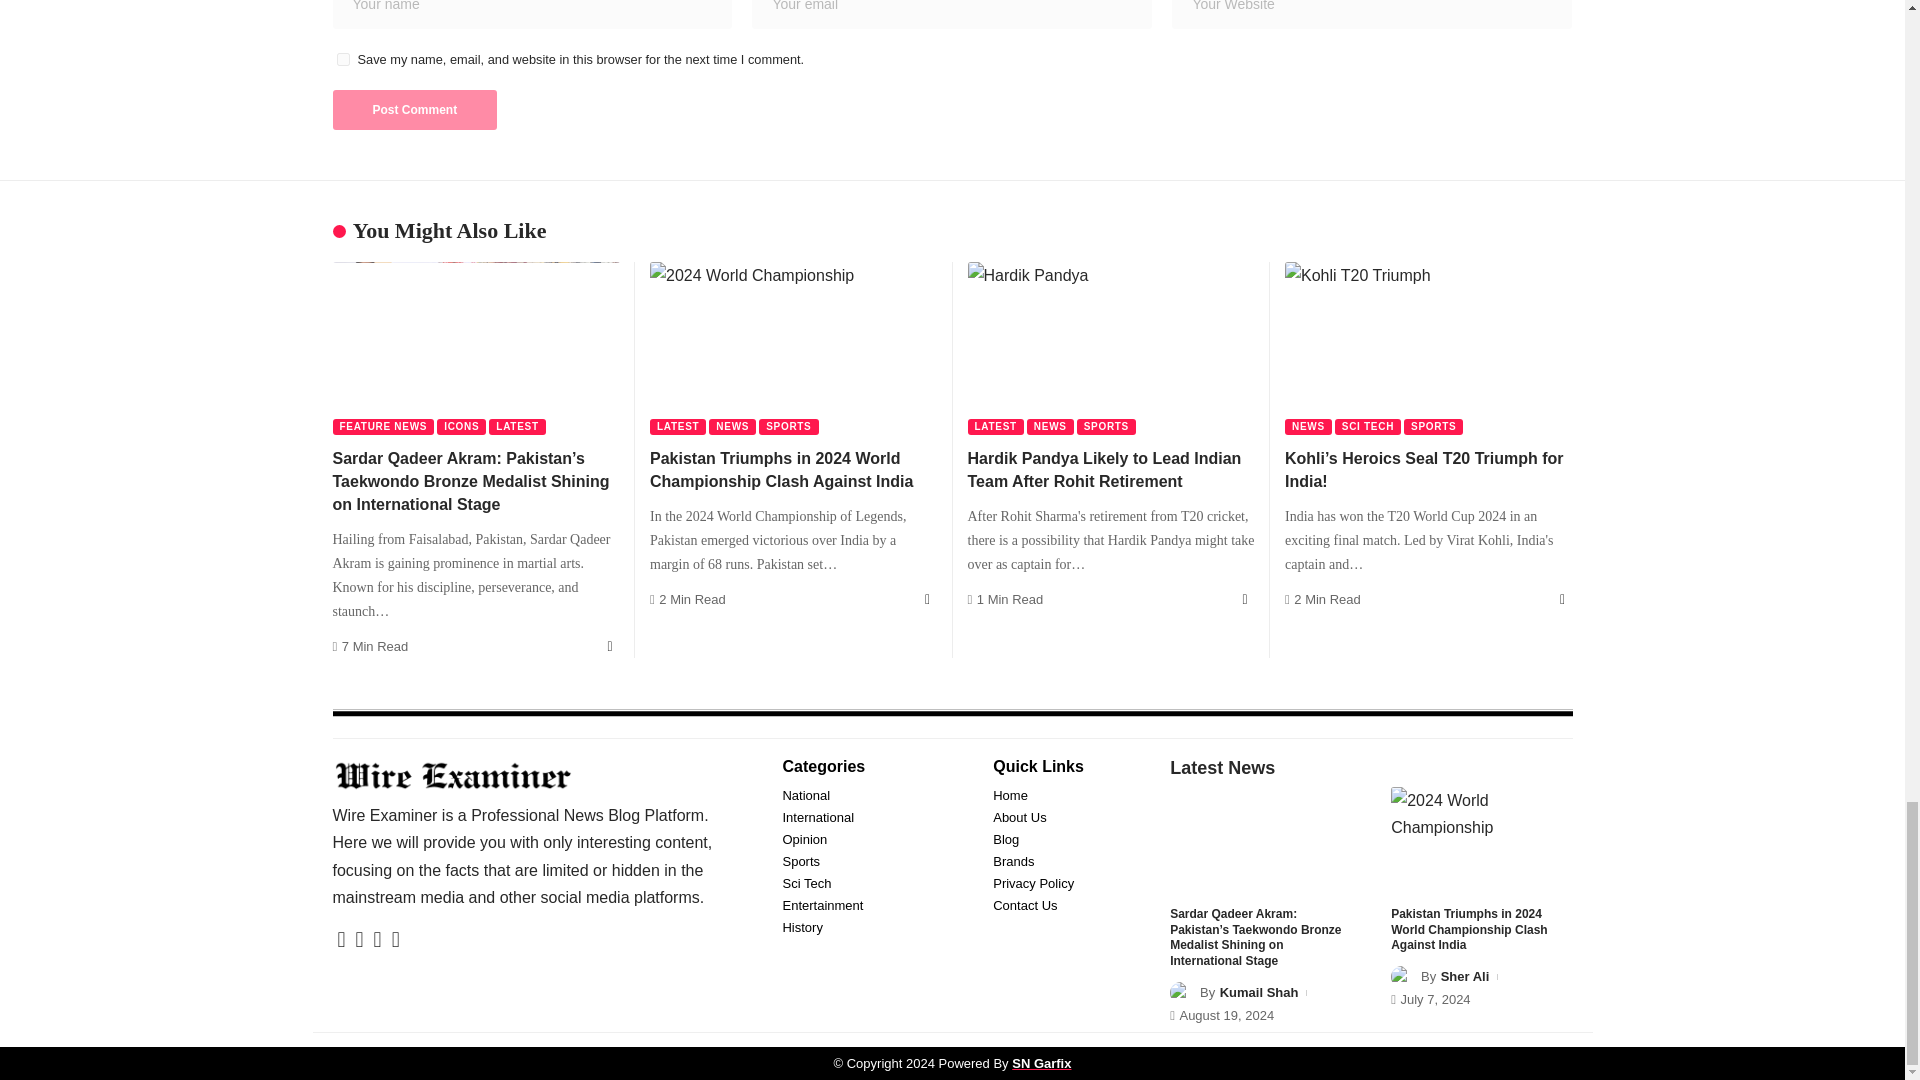 The width and height of the screenshot is (1920, 1080). I want to click on yes, so click(342, 58).